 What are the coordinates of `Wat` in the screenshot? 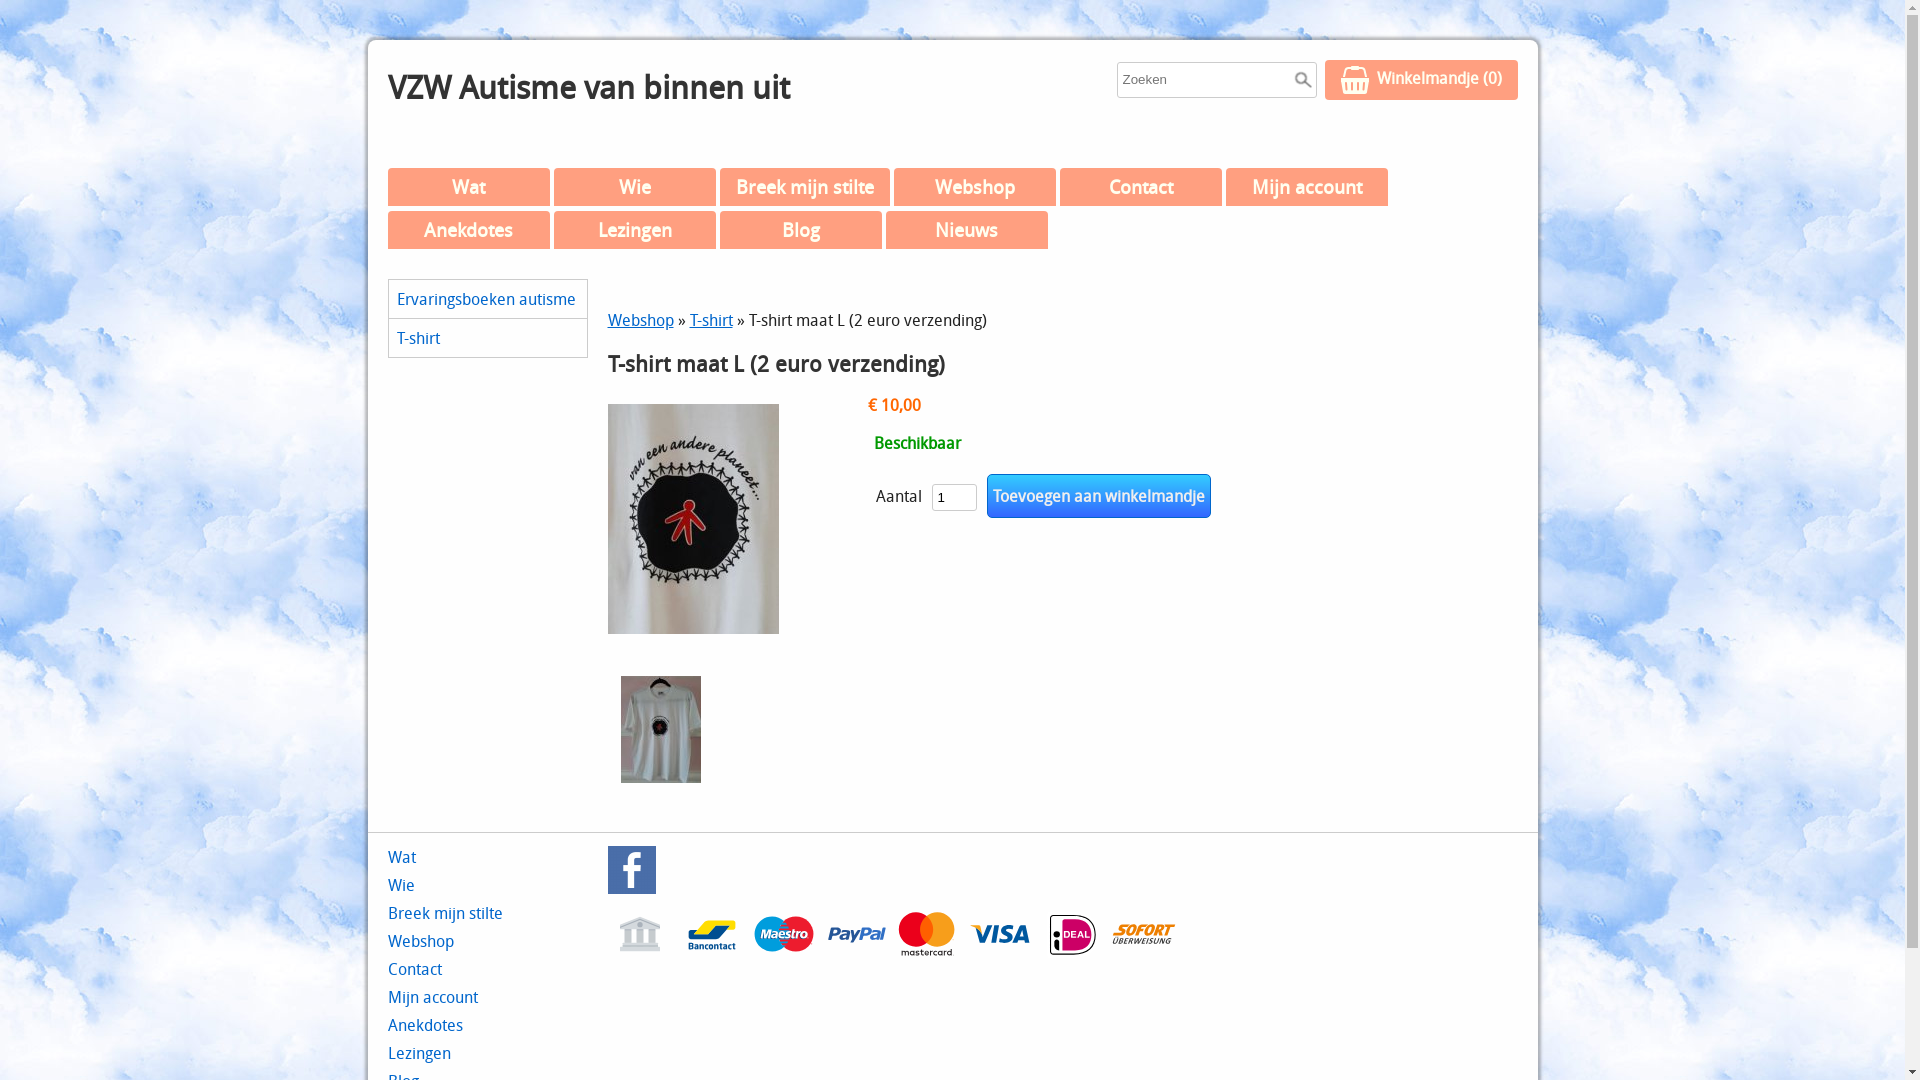 It's located at (469, 187).